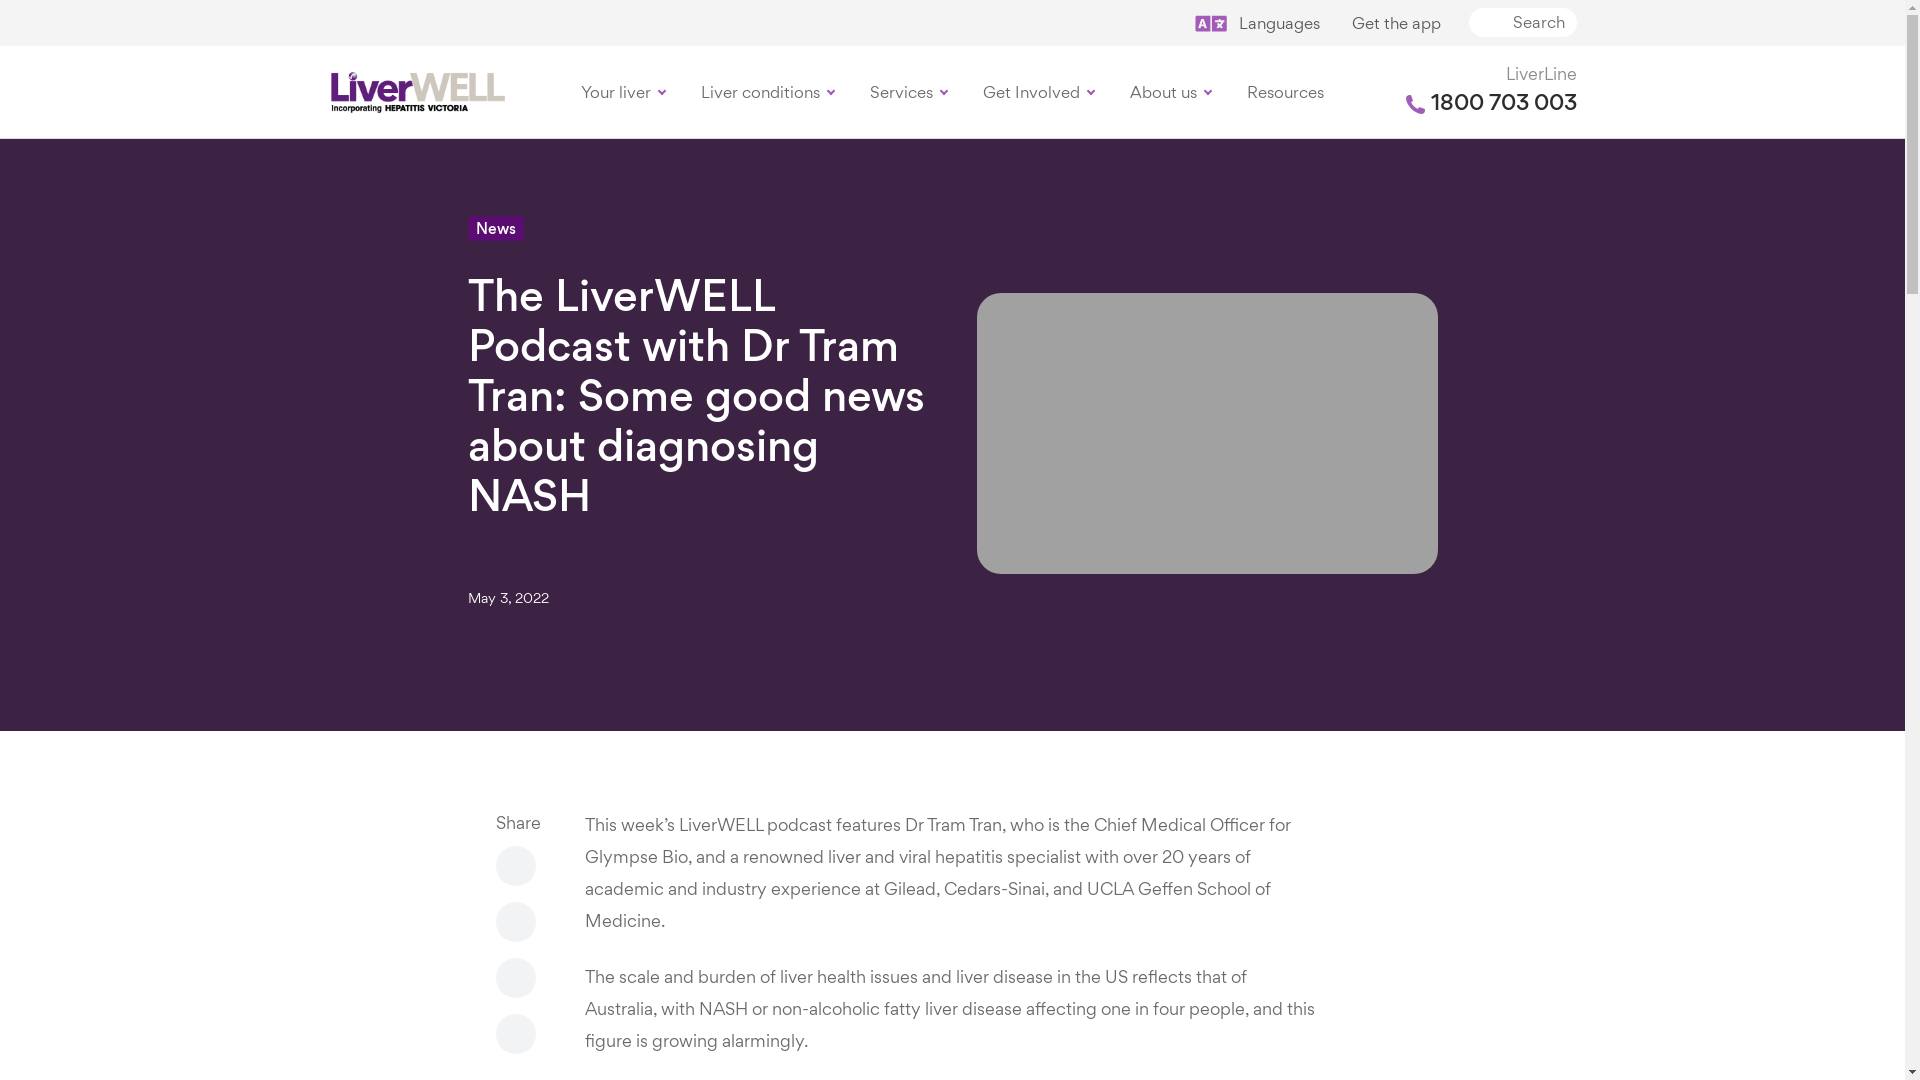  Describe the element at coordinates (496, 228) in the screenshot. I see `News` at that location.